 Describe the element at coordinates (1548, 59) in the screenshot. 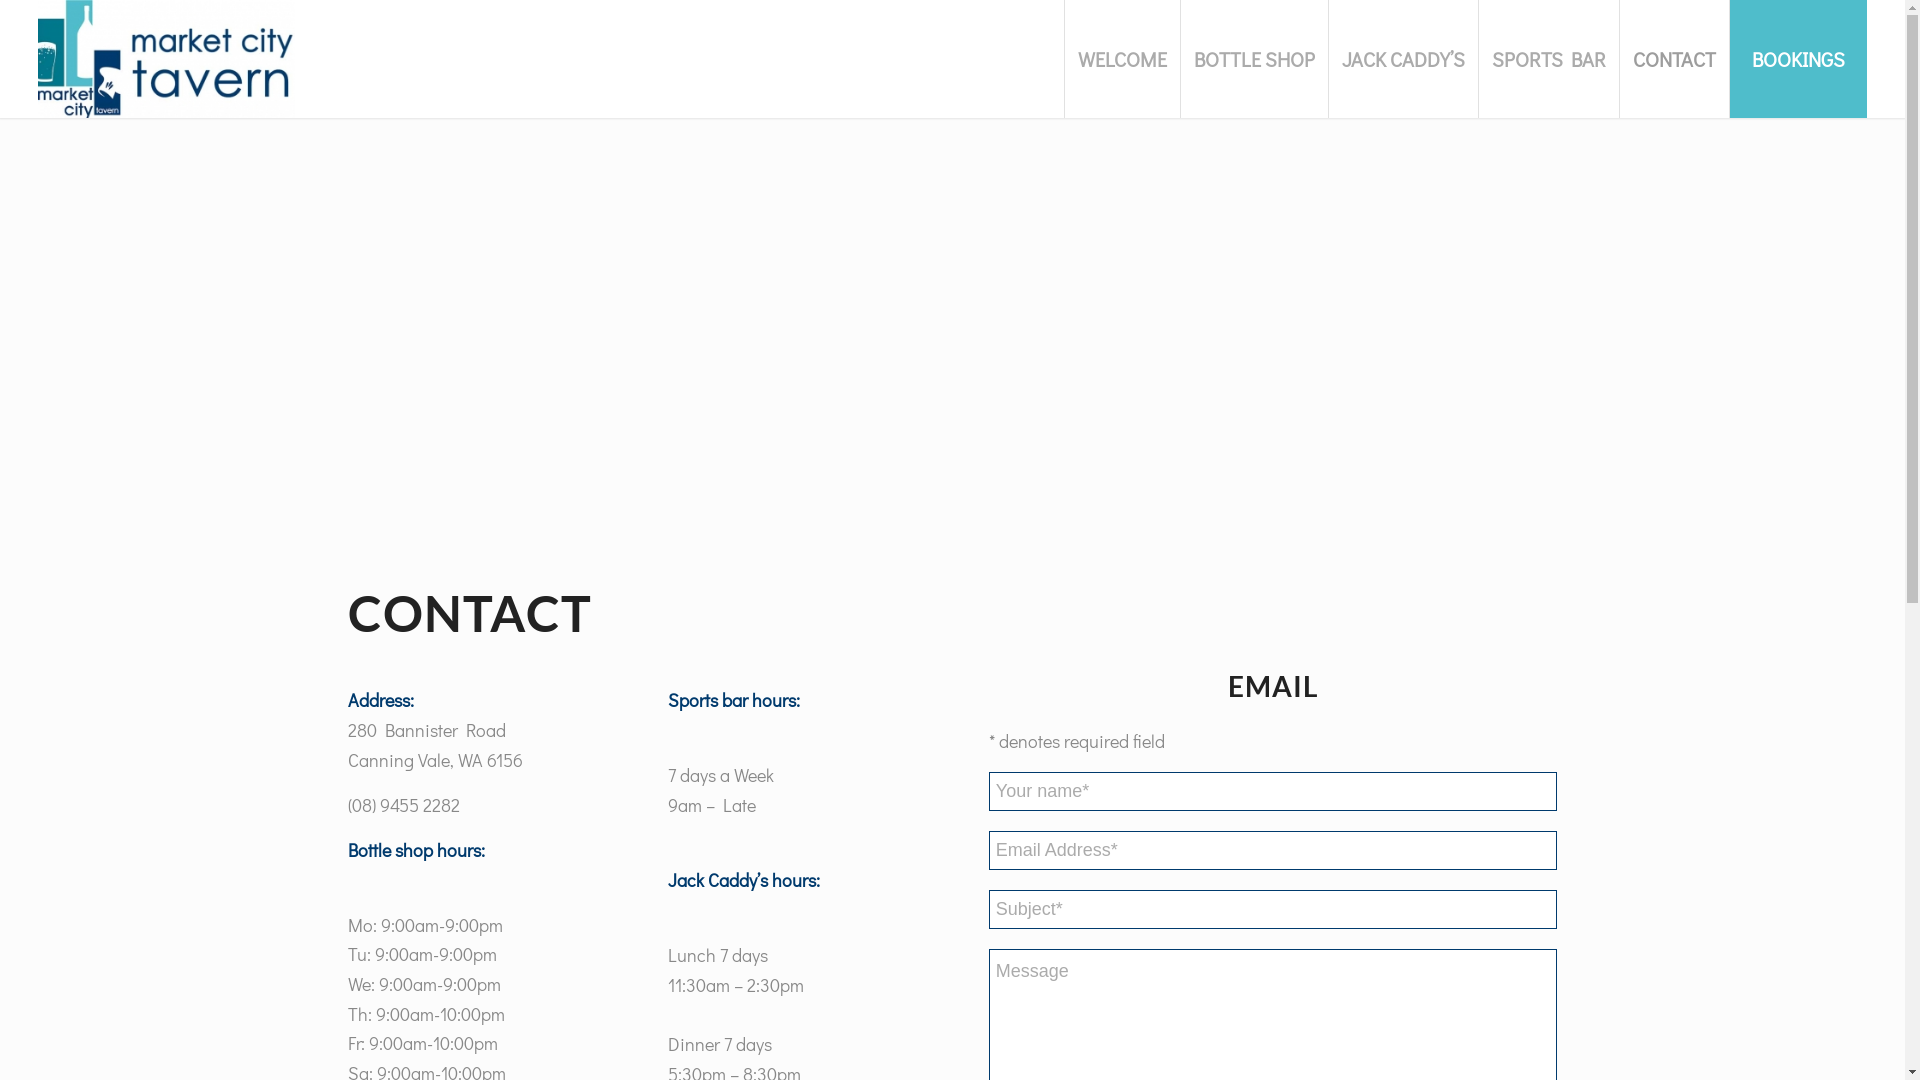

I see `SPORTS BAR` at that location.